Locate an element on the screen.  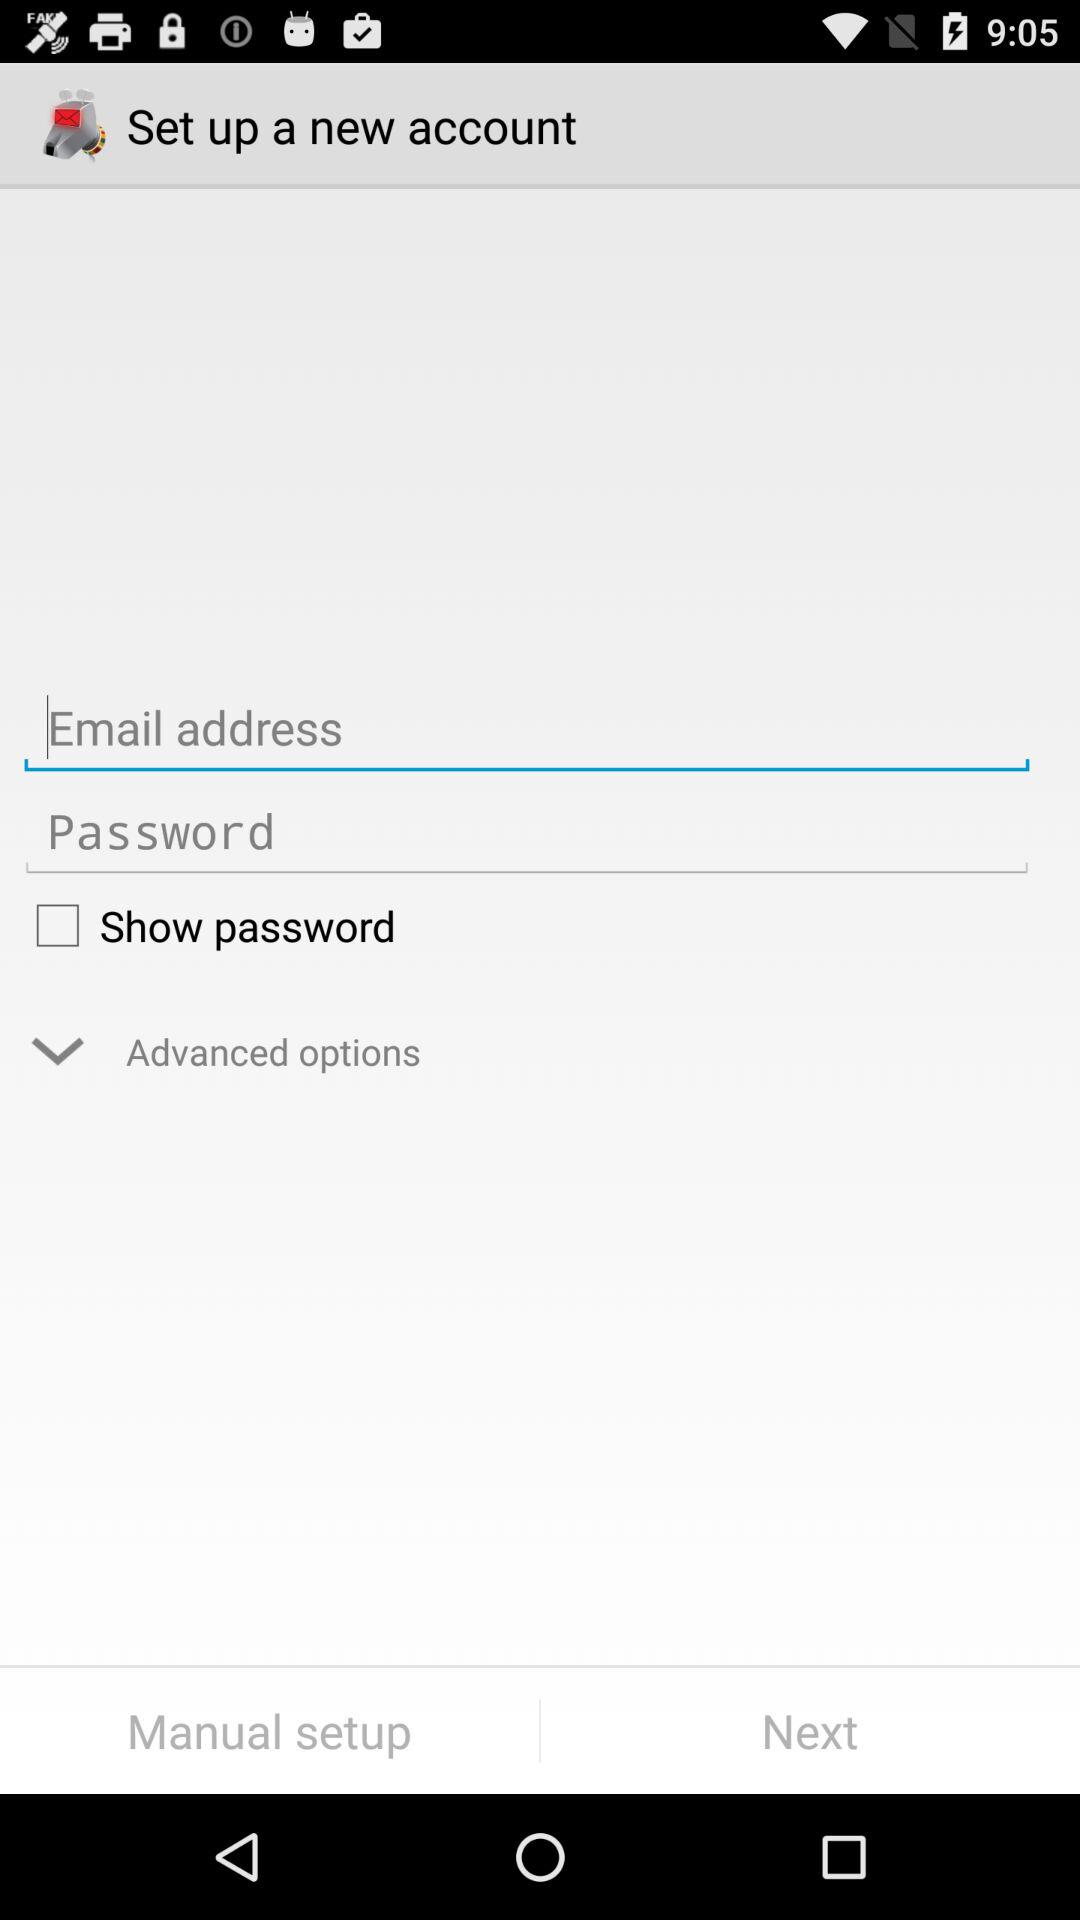
email address is located at coordinates (526, 728).